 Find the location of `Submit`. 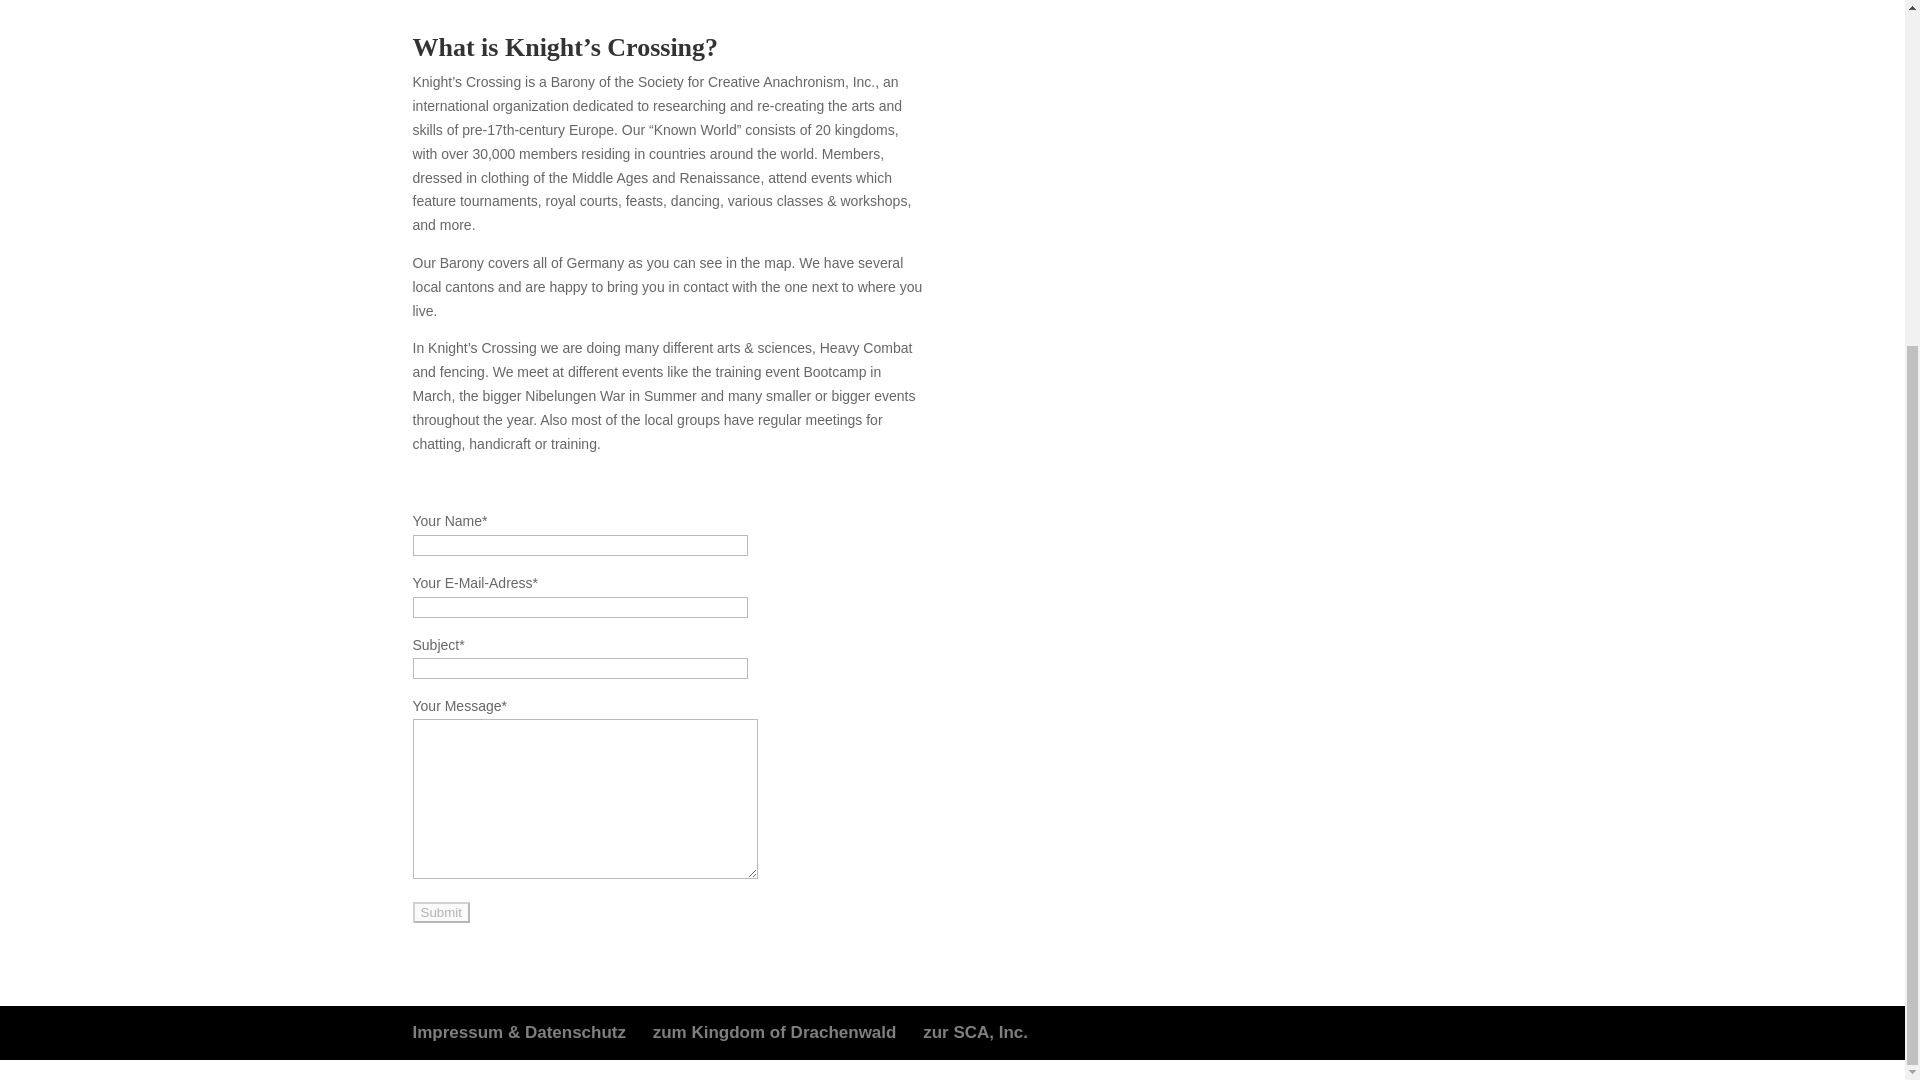

Submit is located at coordinates (440, 912).